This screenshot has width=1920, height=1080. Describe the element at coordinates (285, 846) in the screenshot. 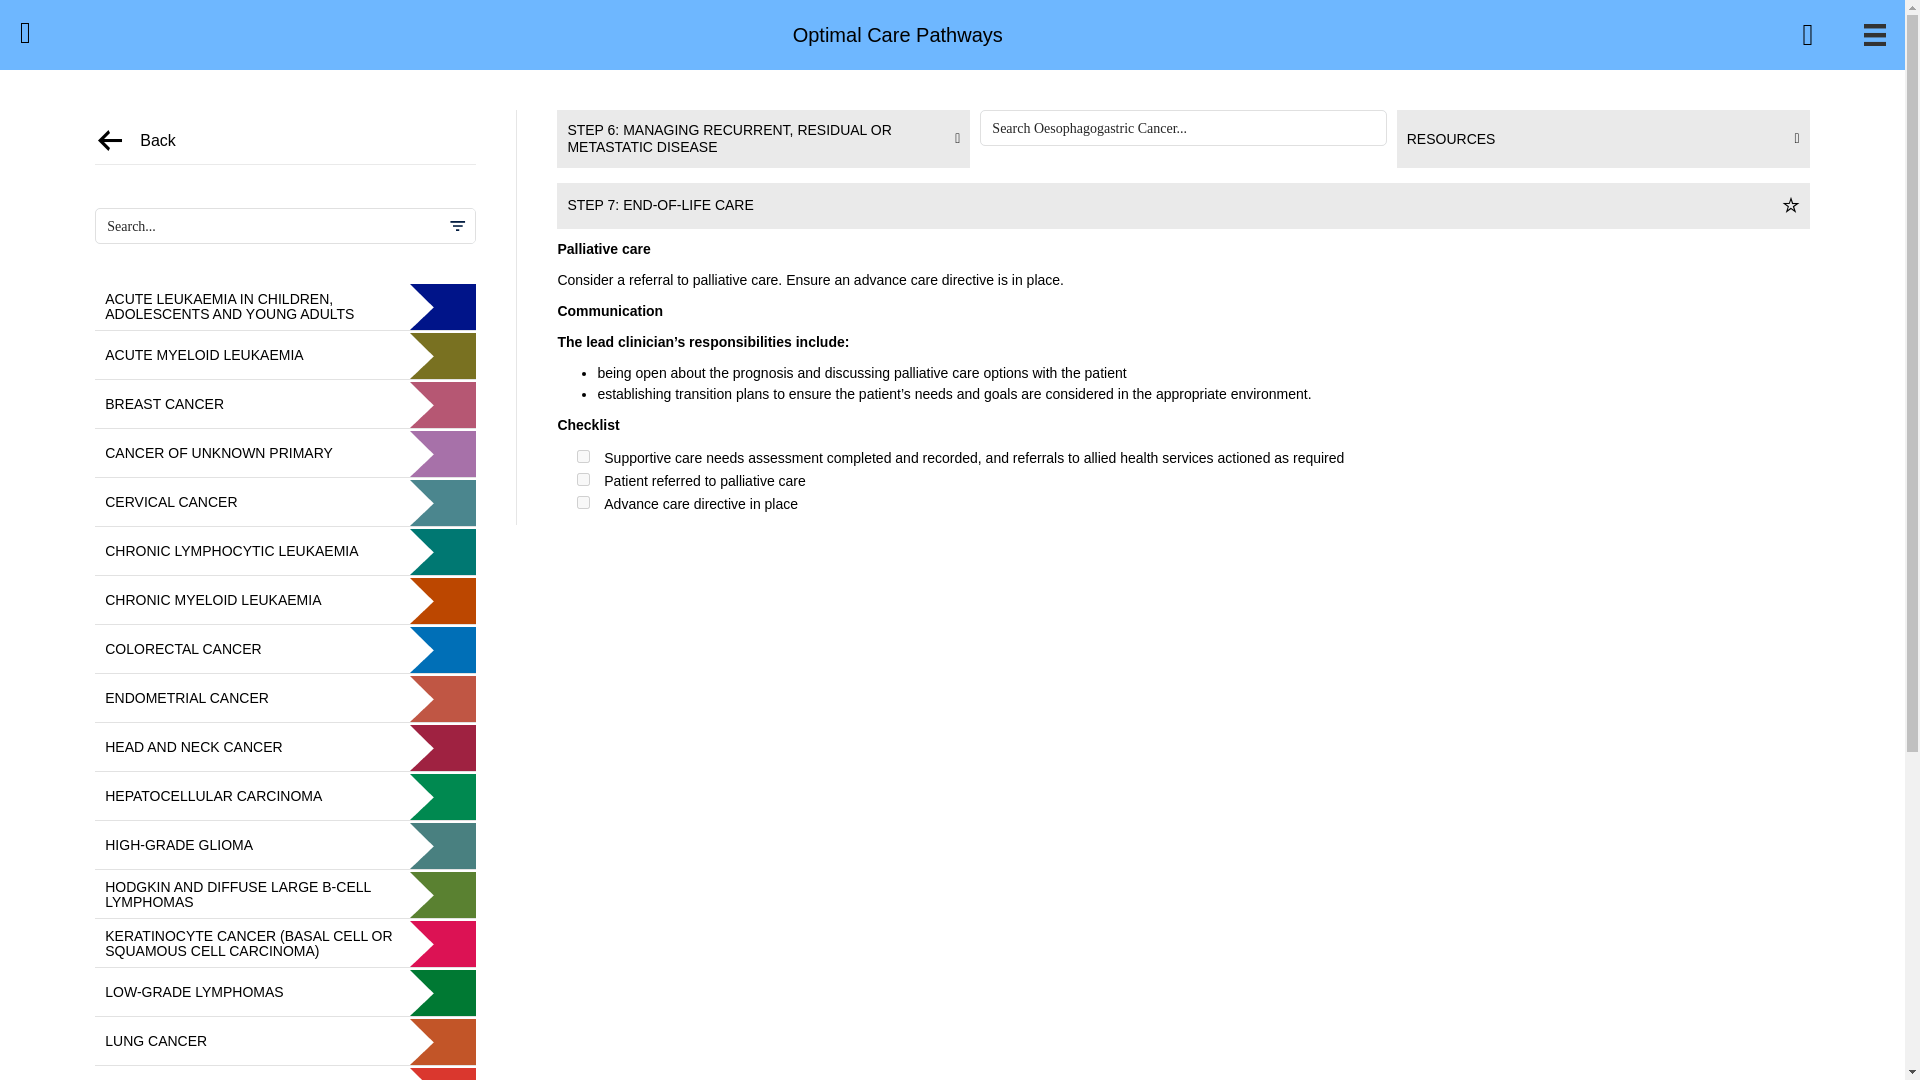

I see `HIGH-GRADE GLIOMA` at that location.